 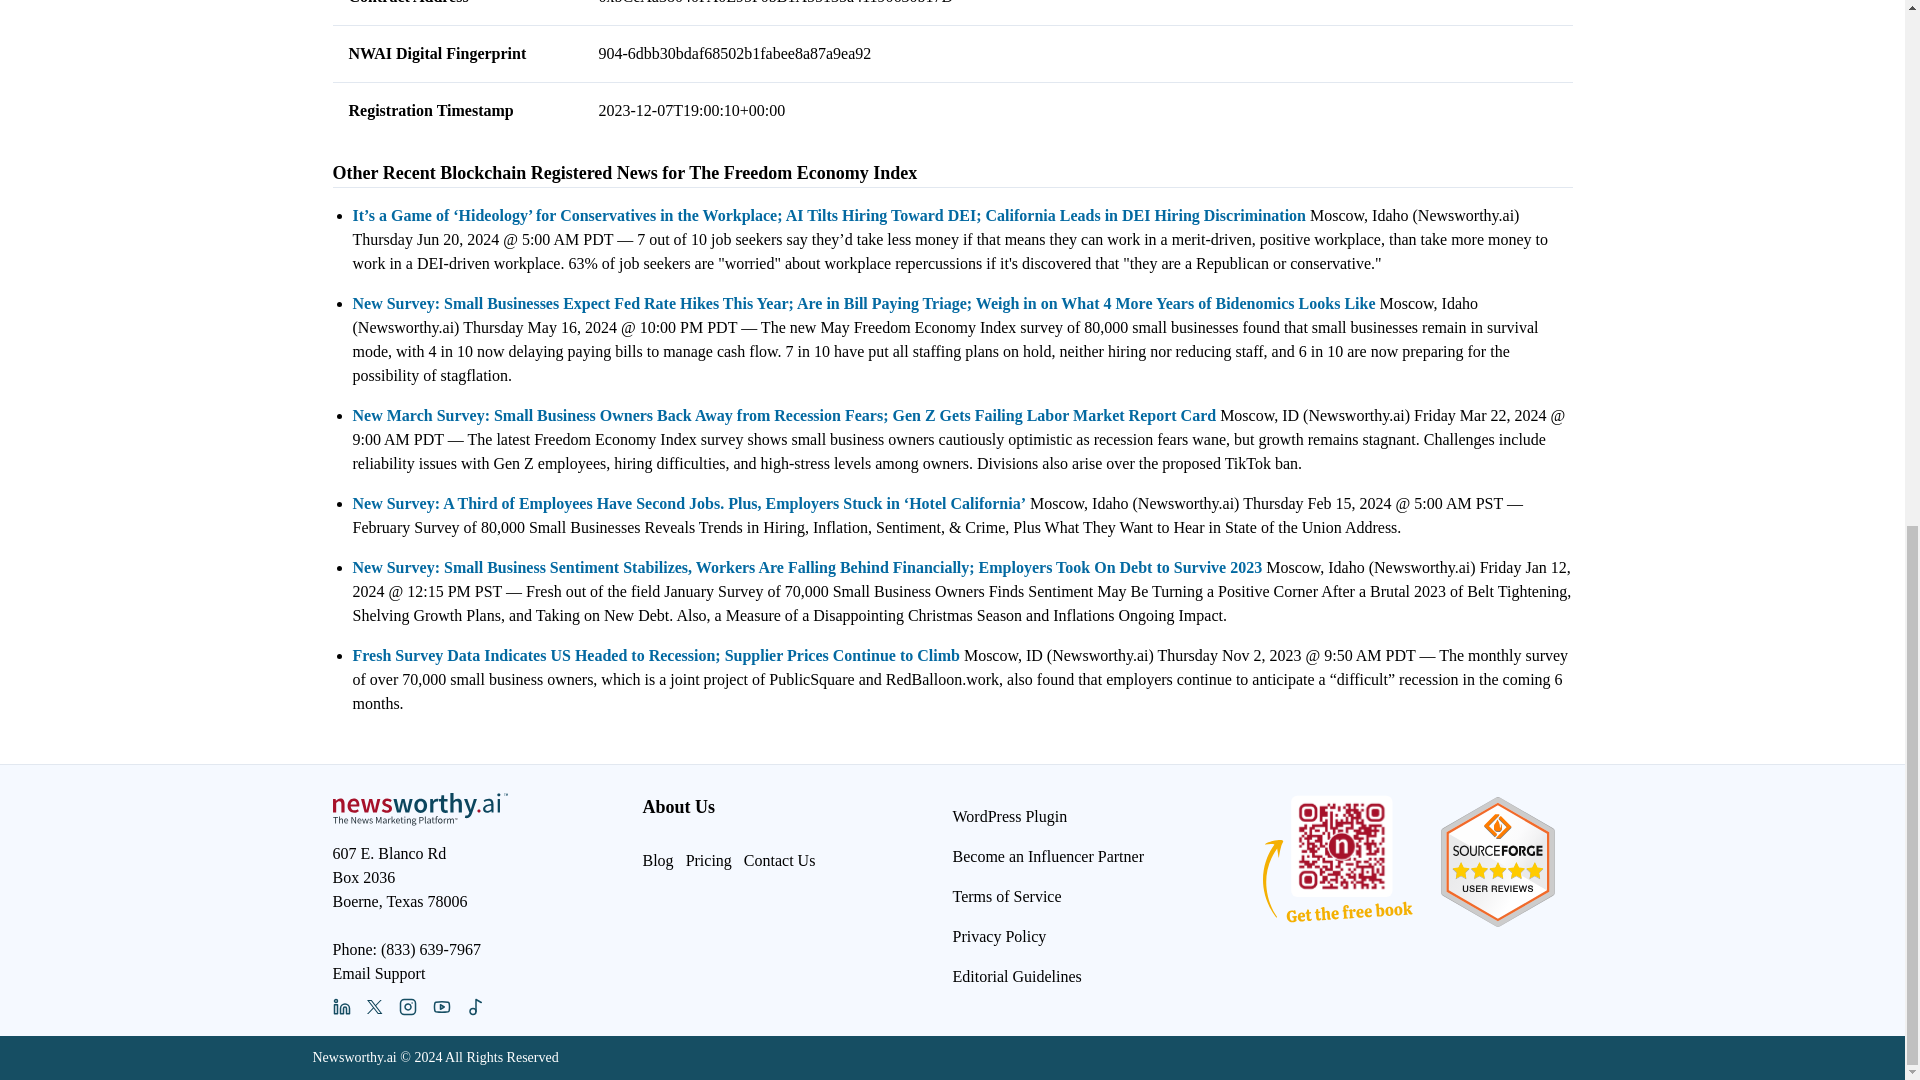 What do you see at coordinates (374, 1007) in the screenshot?
I see `Newsworthy on Twitter` at bounding box center [374, 1007].